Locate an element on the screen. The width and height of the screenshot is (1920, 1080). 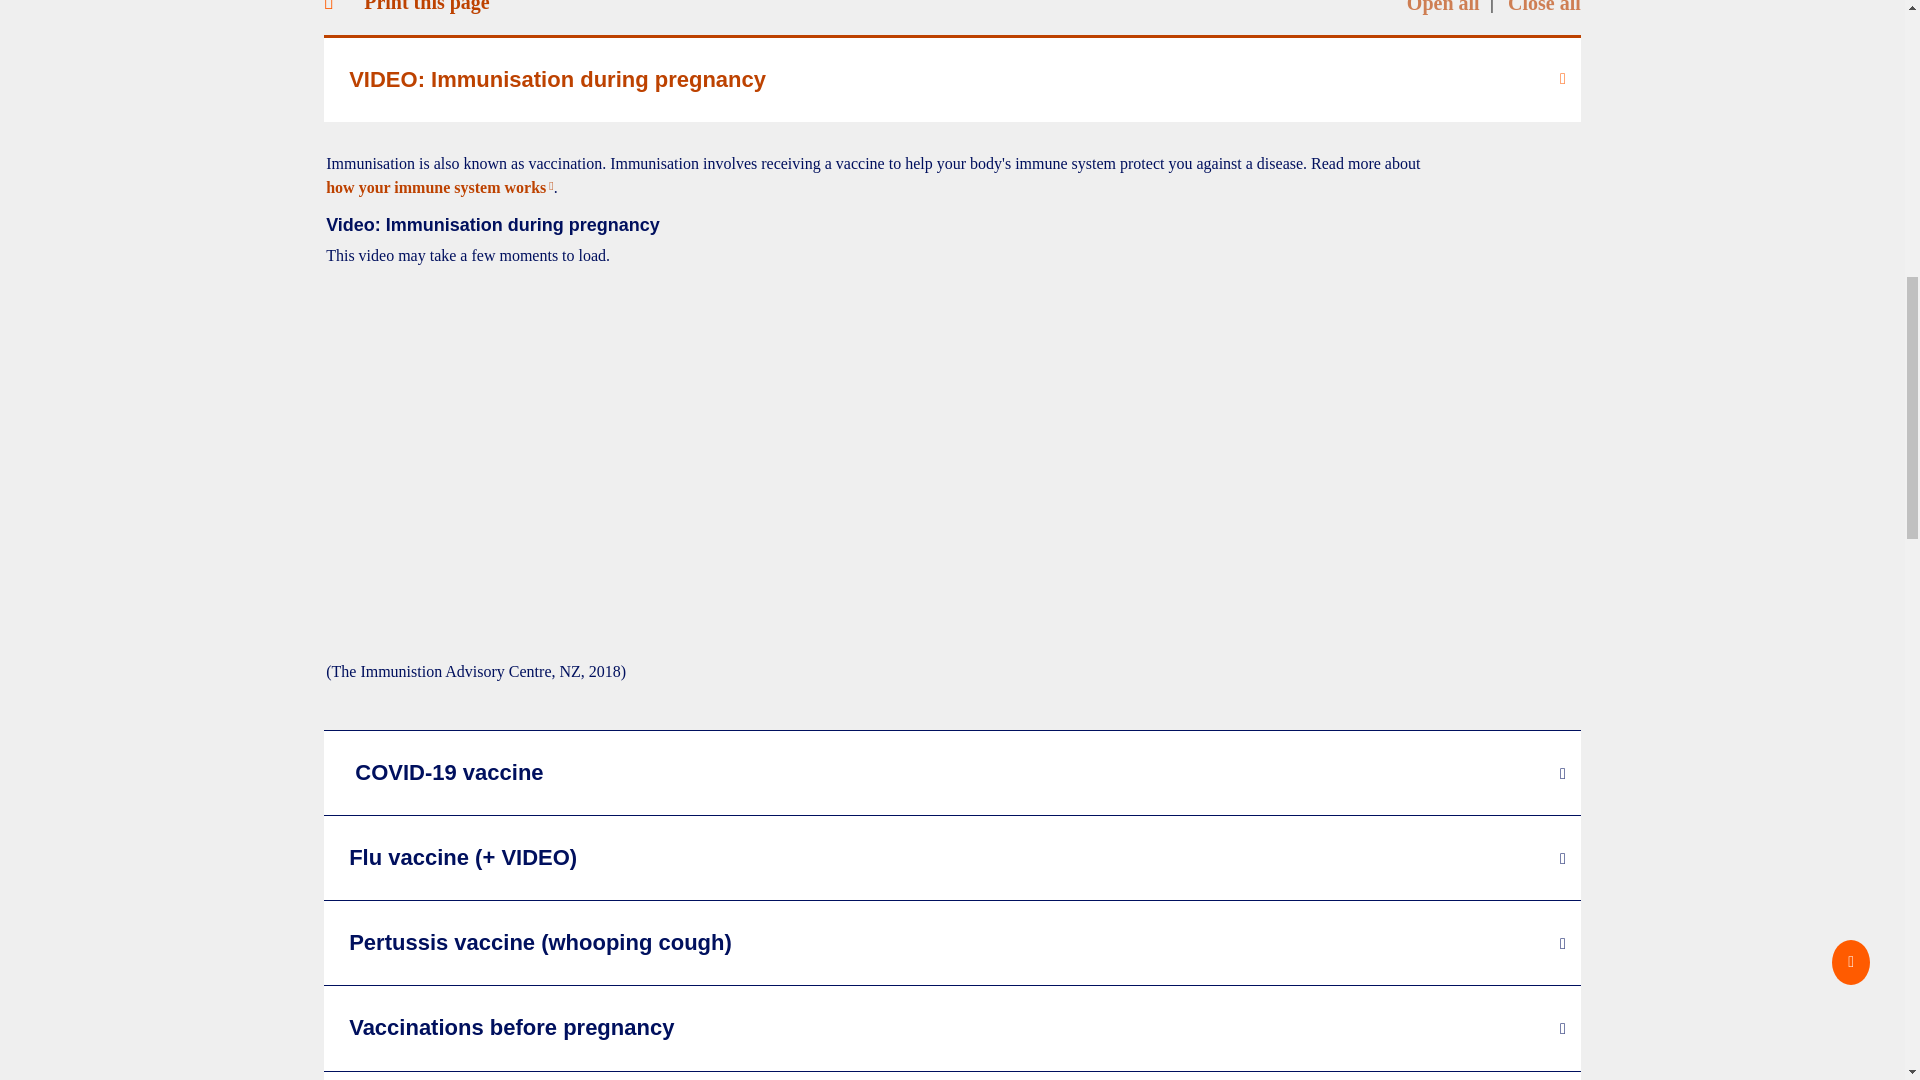
Immunisation during pregnancy is located at coordinates (646, 464).